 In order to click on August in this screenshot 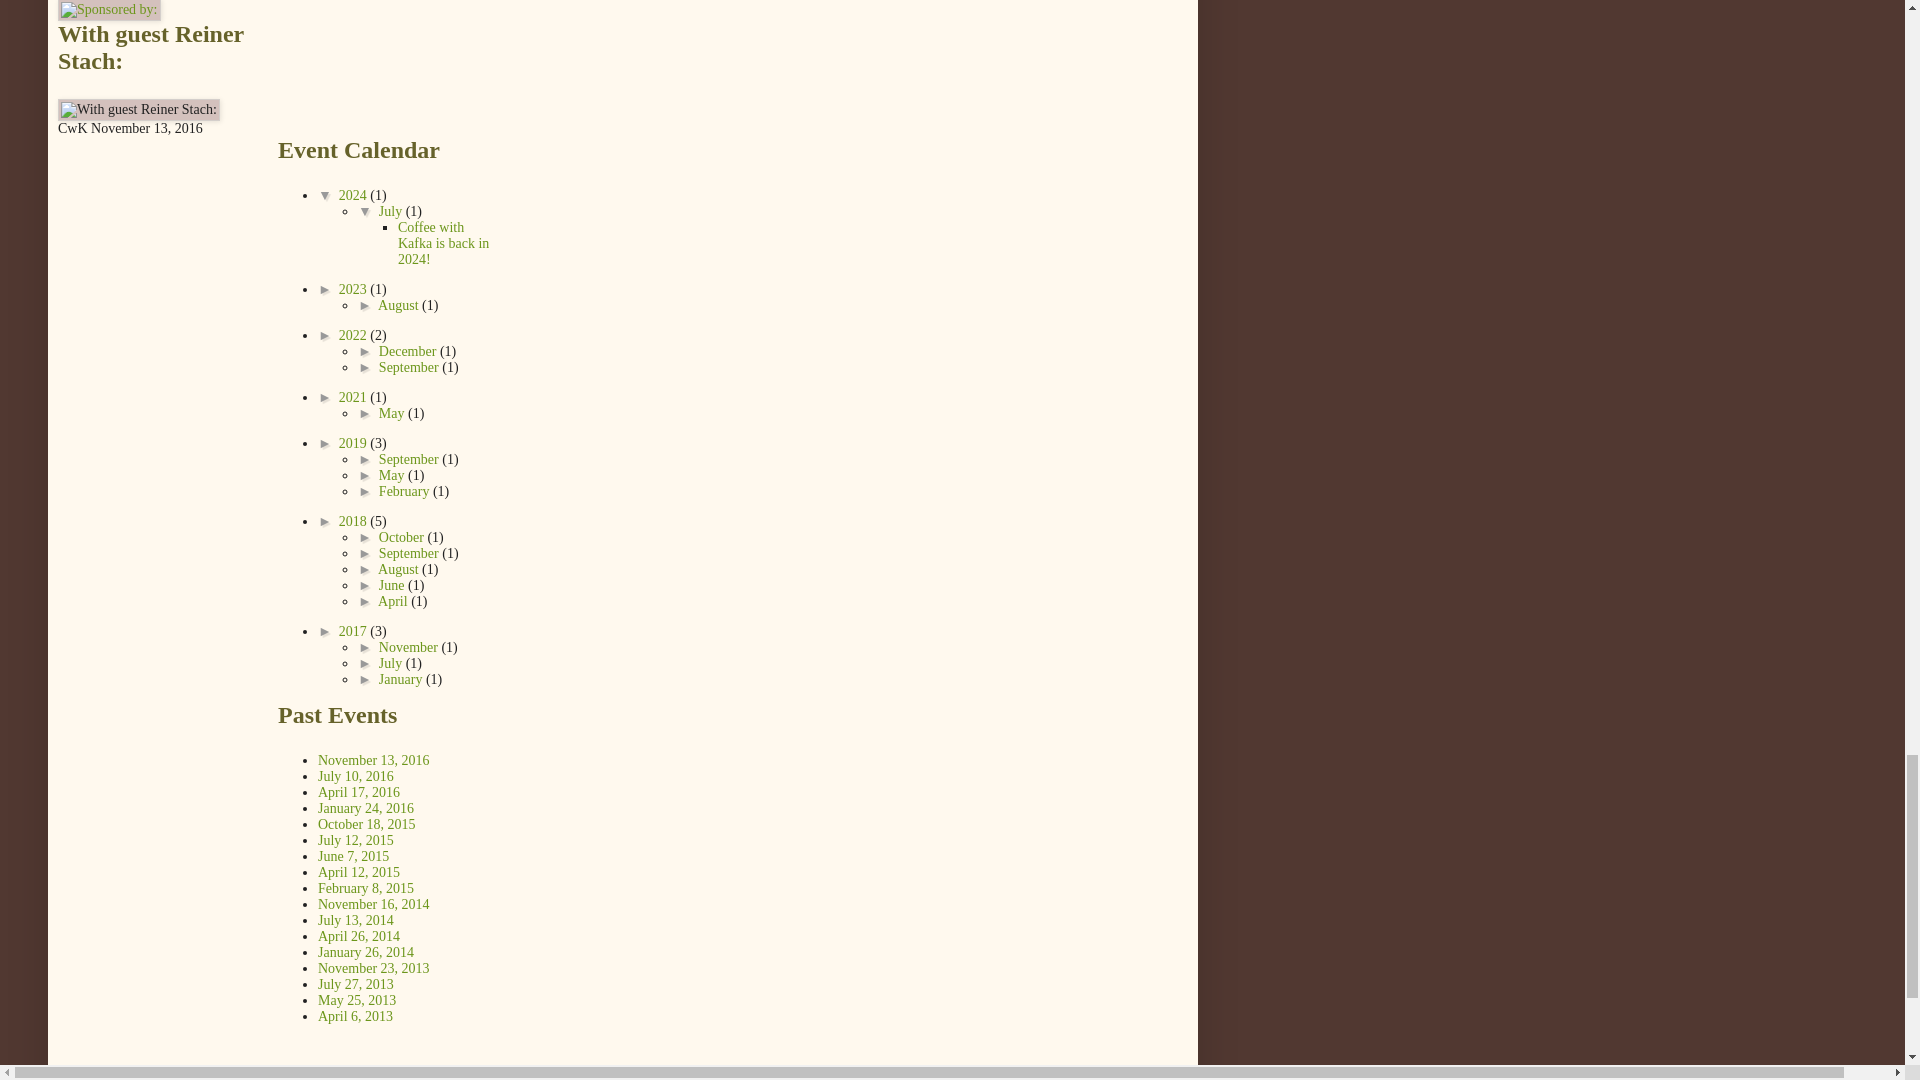, I will do `click(400, 306)`.